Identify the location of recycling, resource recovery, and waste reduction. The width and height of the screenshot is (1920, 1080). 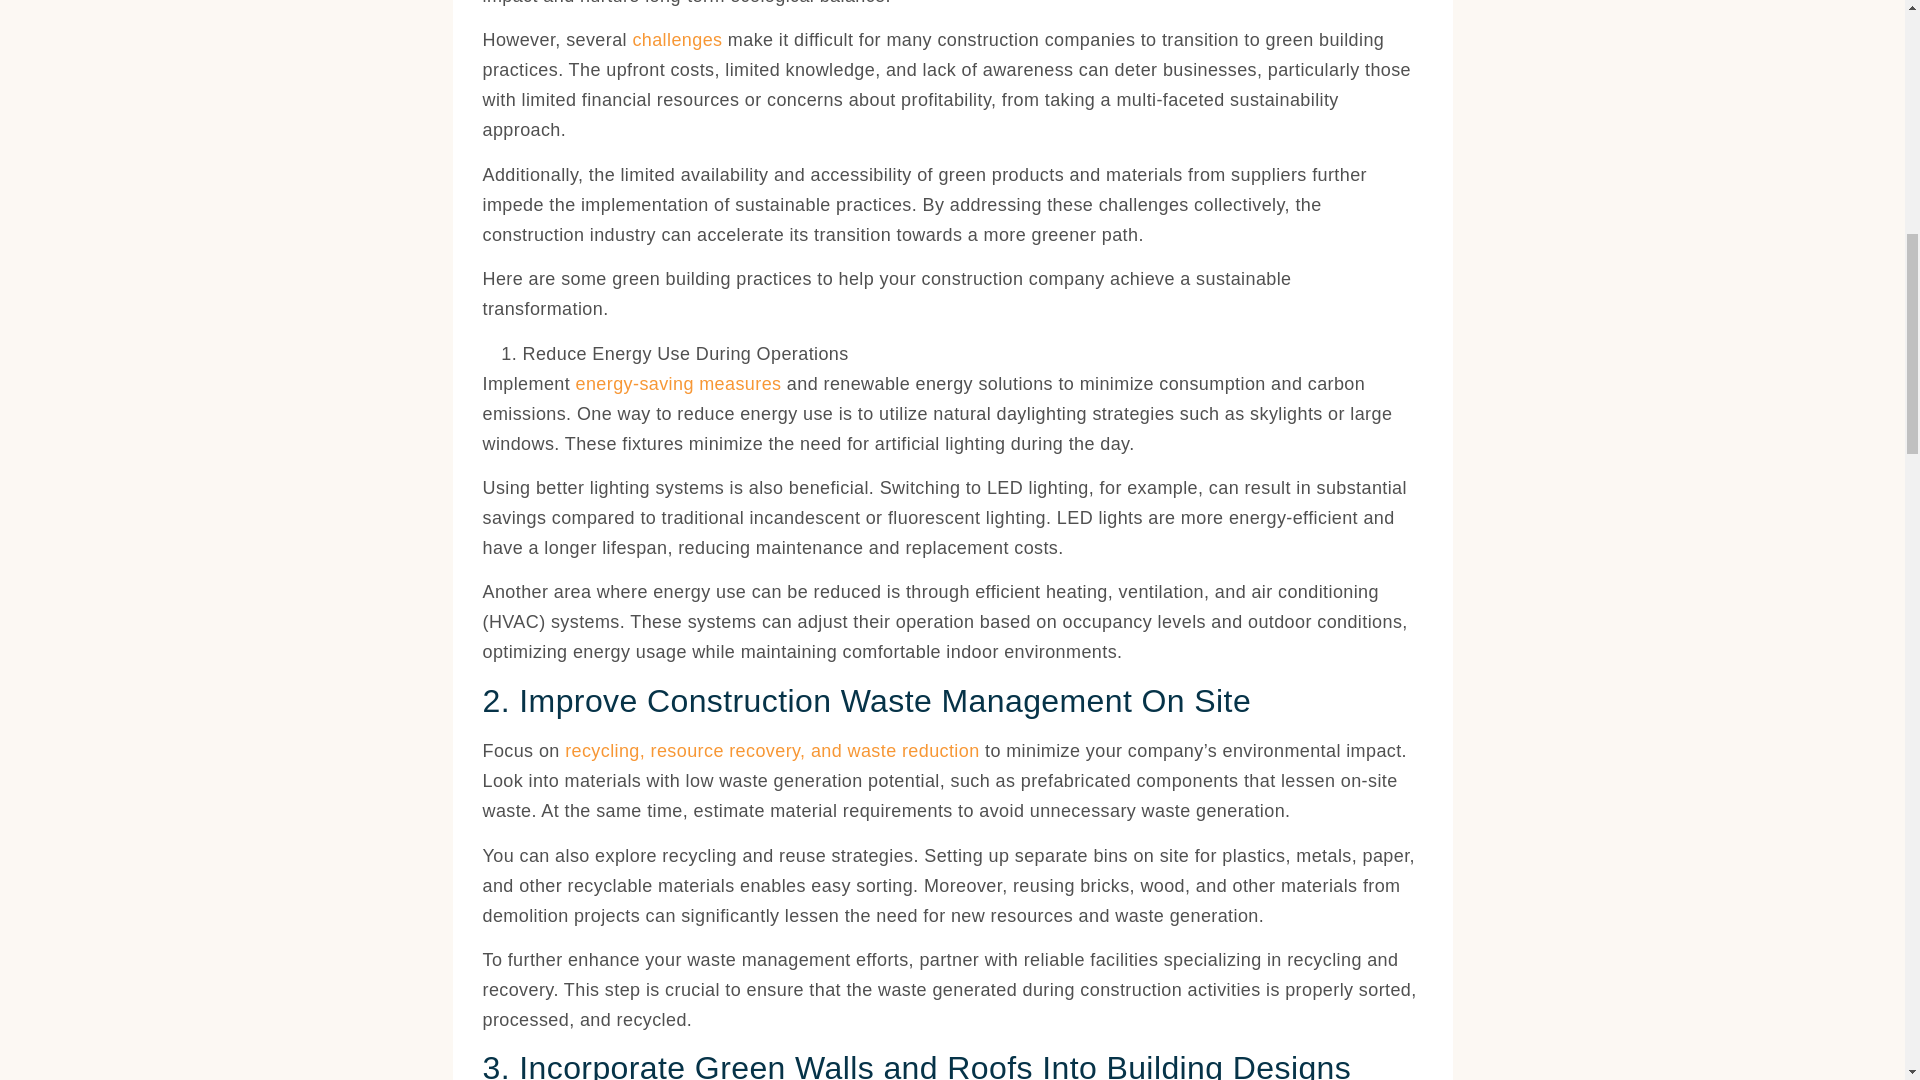
(772, 750).